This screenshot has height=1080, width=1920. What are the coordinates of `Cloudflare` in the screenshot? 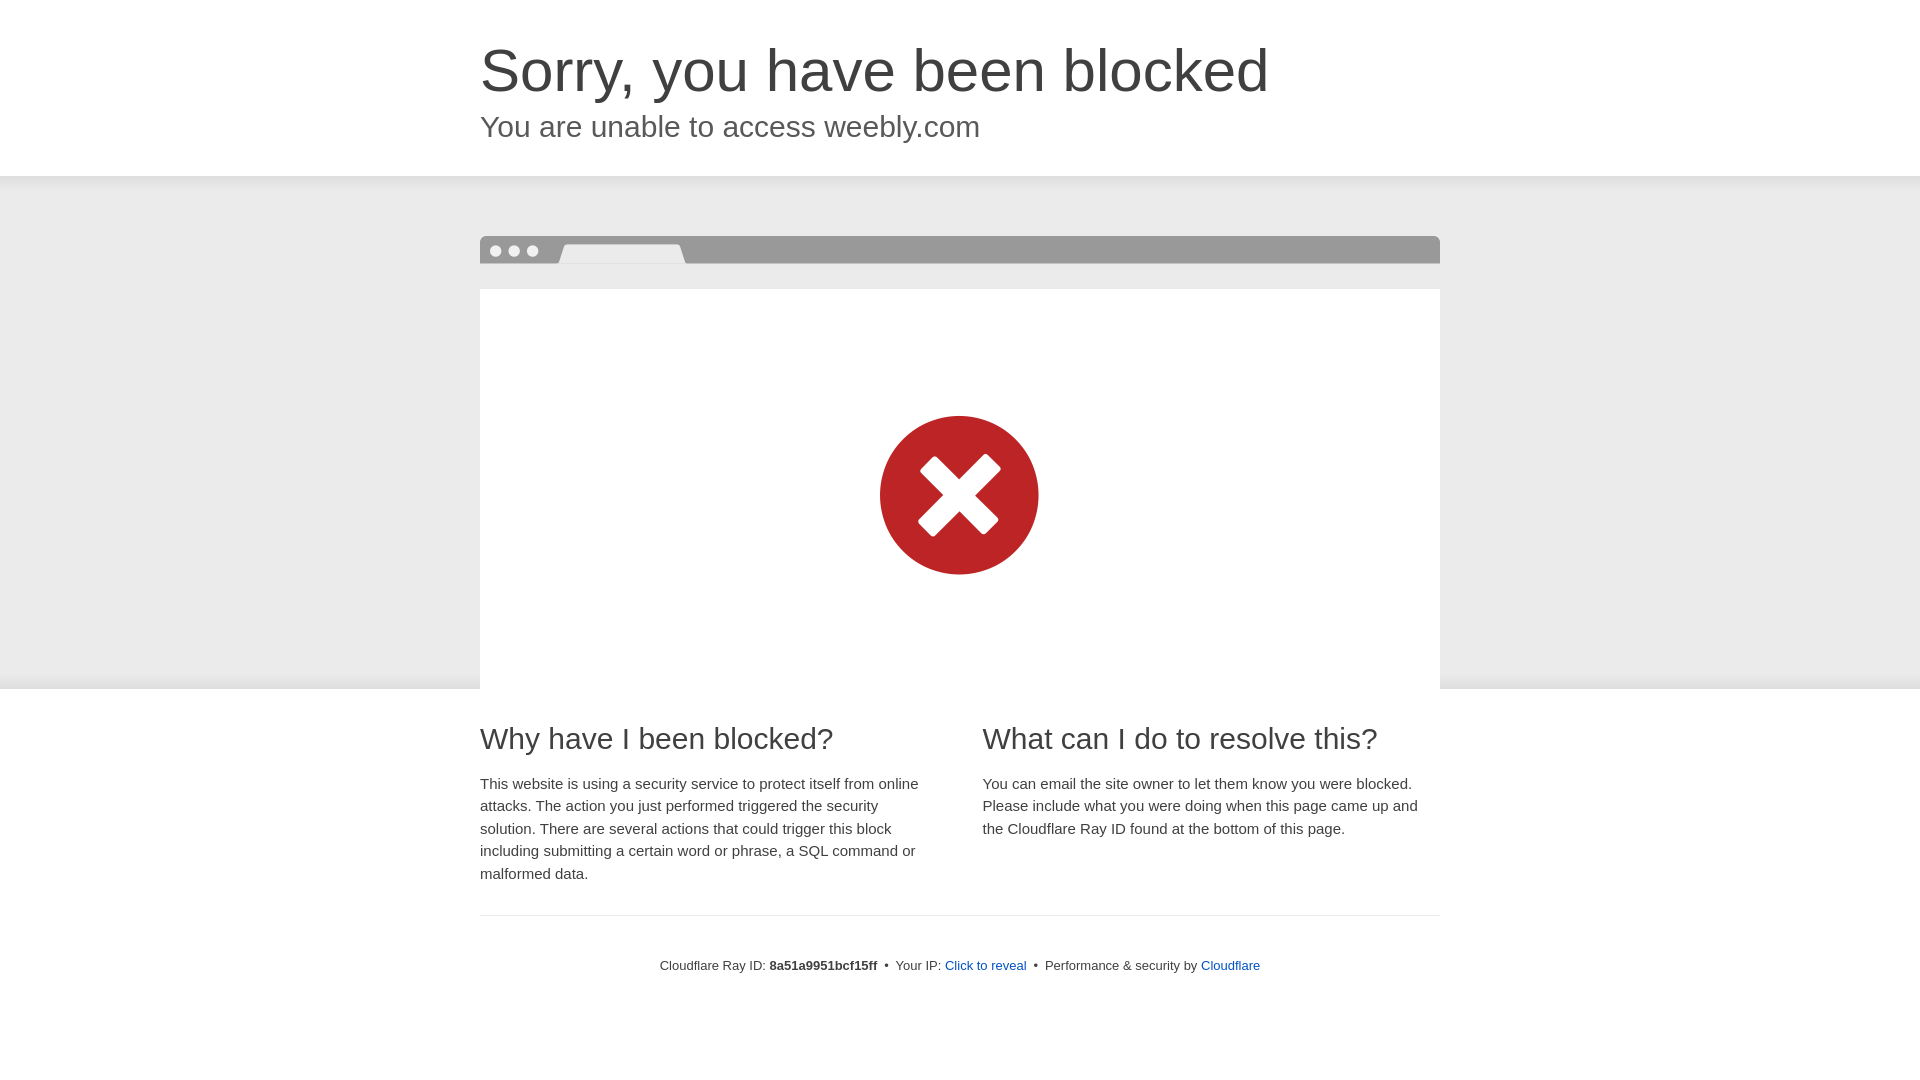 It's located at (1230, 965).